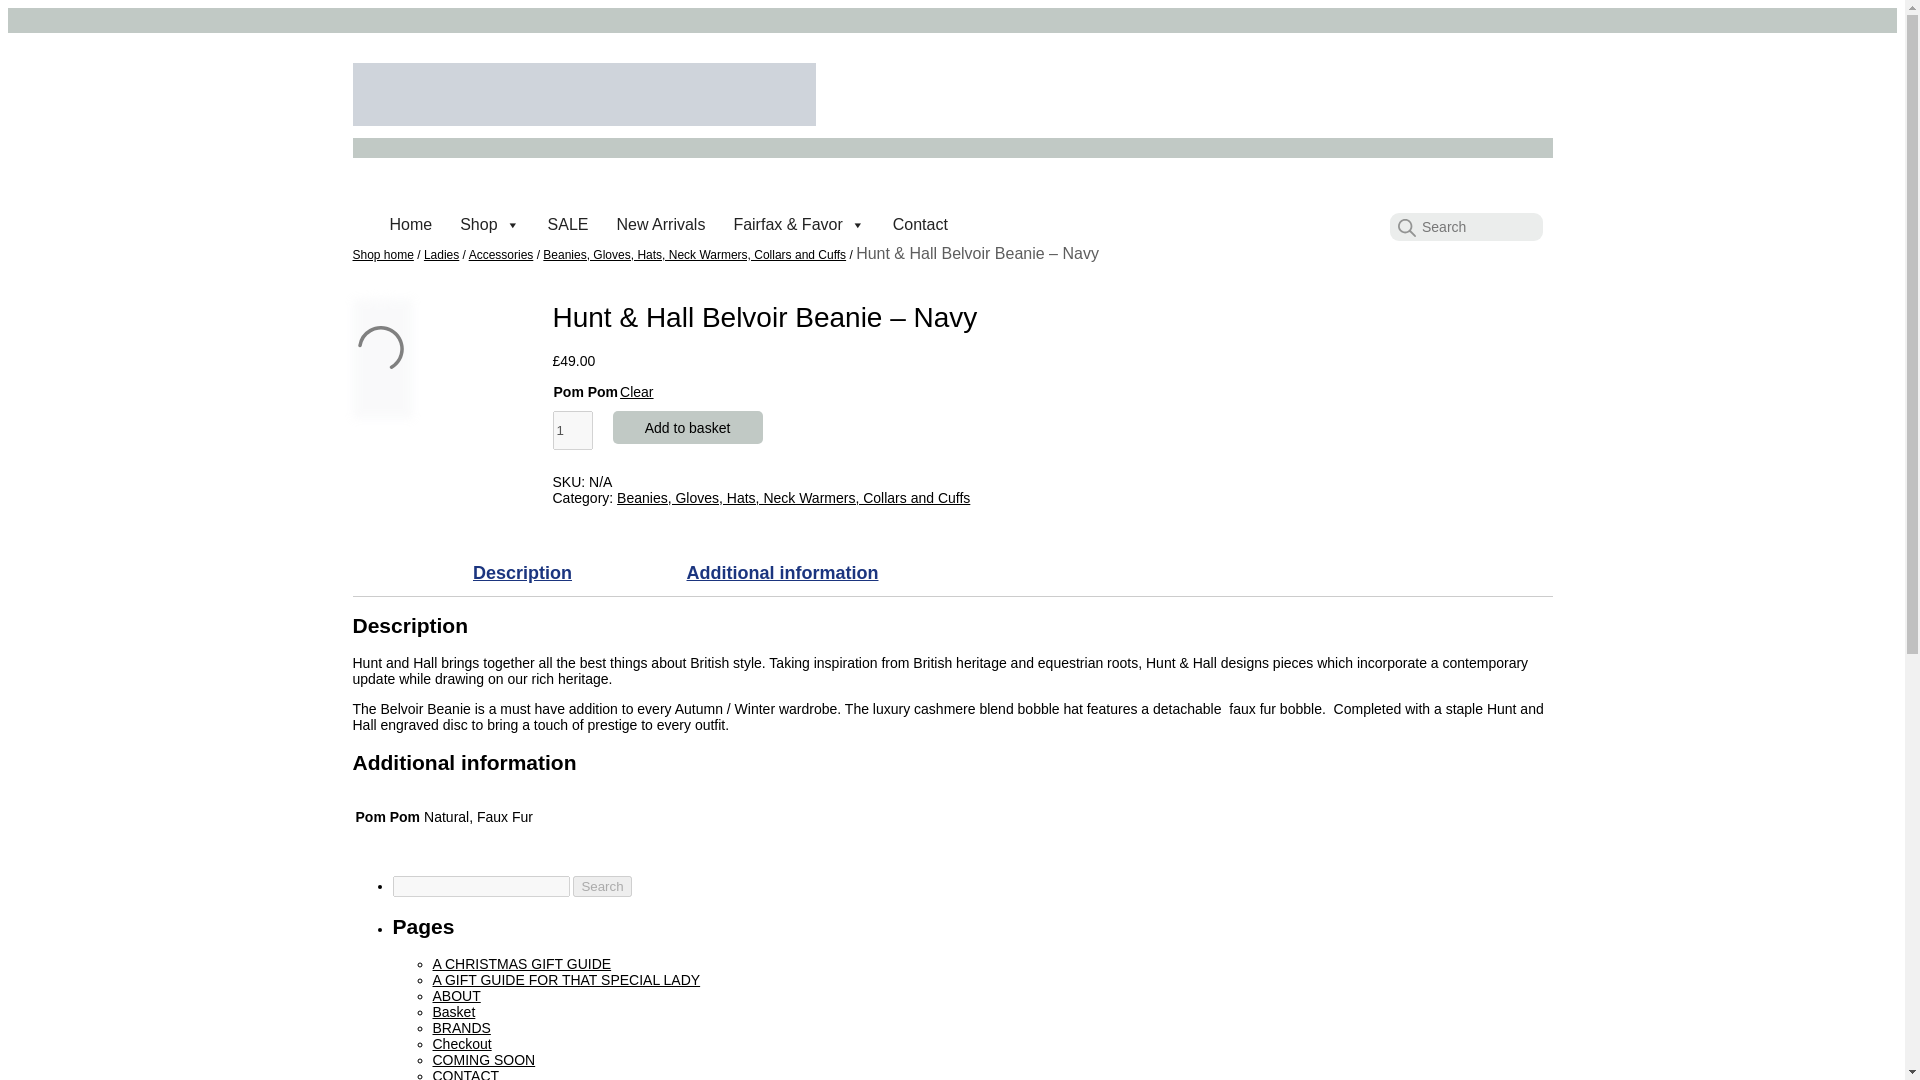 This screenshot has width=1920, height=1080. What do you see at coordinates (382, 255) in the screenshot?
I see `Shop home` at bounding box center [382, 255].